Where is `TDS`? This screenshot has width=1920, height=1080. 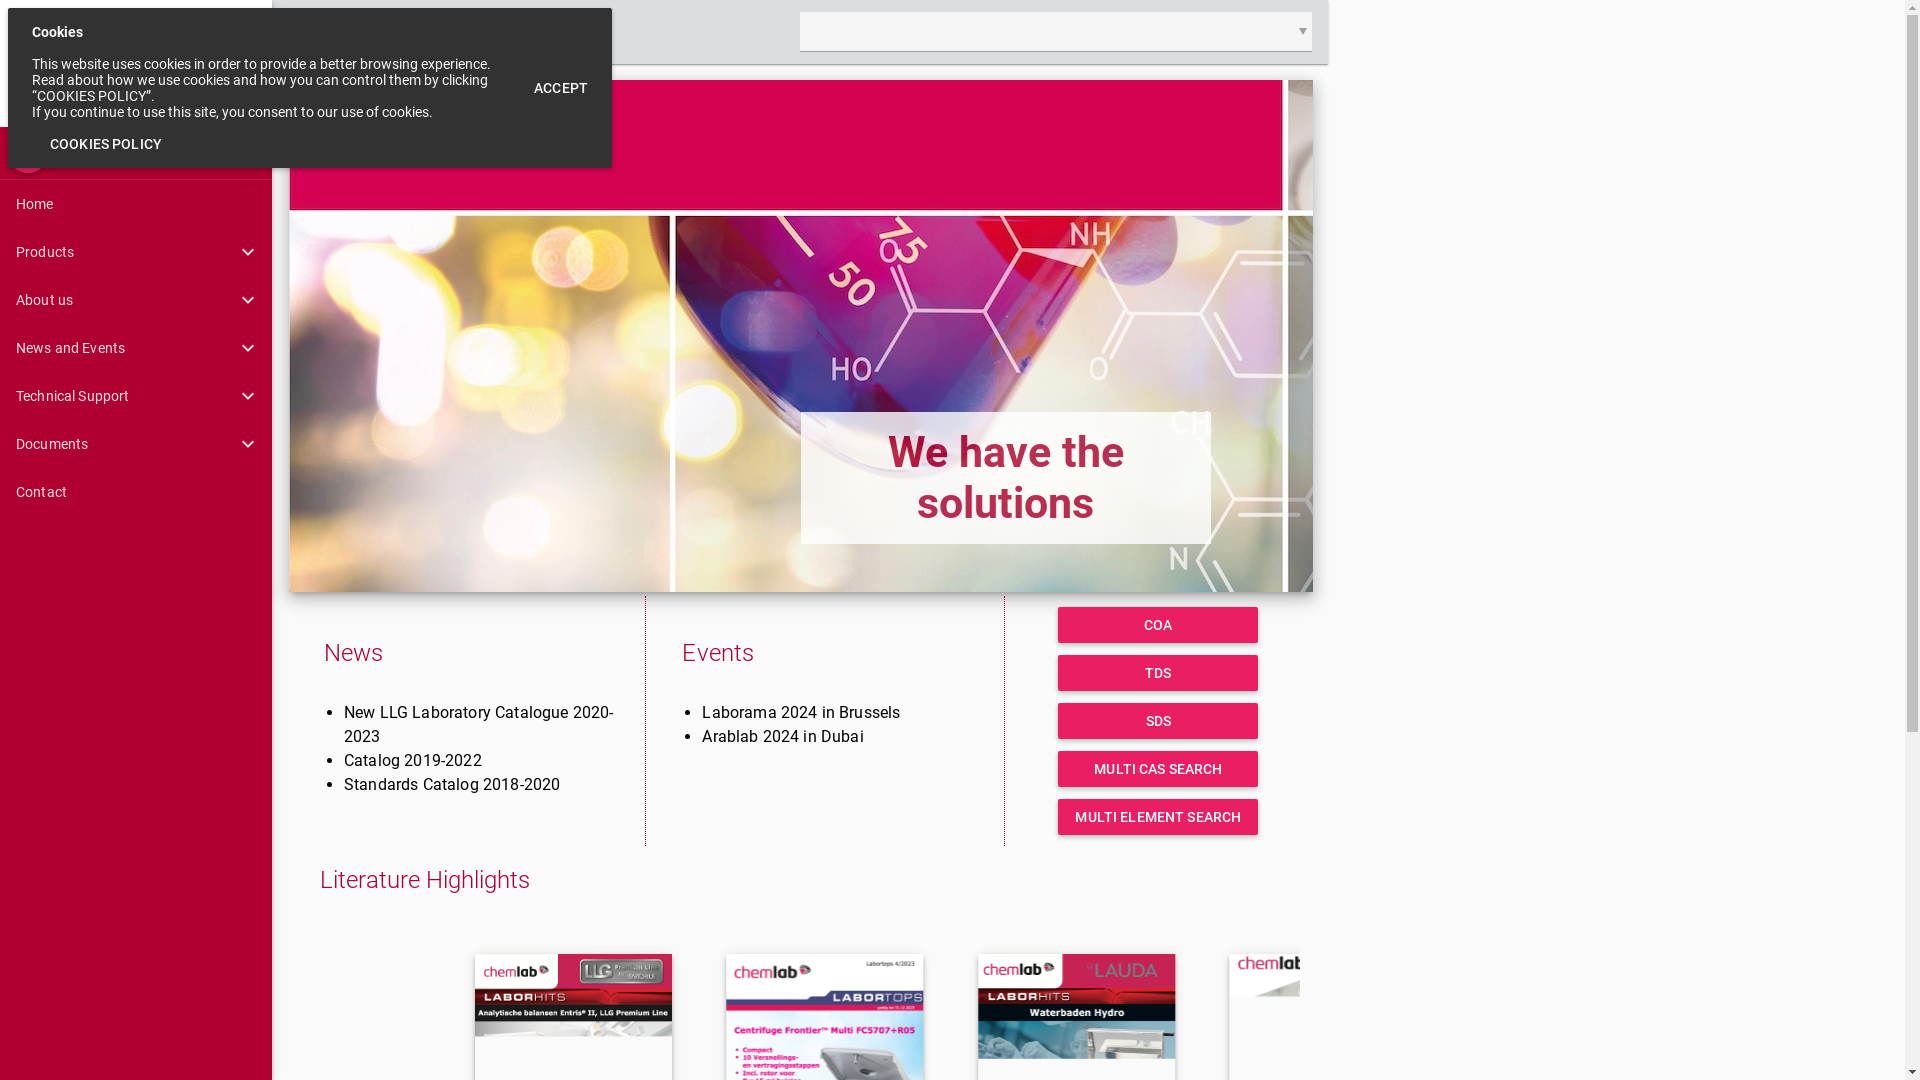
TDS is located at coordinates (1158, 673).